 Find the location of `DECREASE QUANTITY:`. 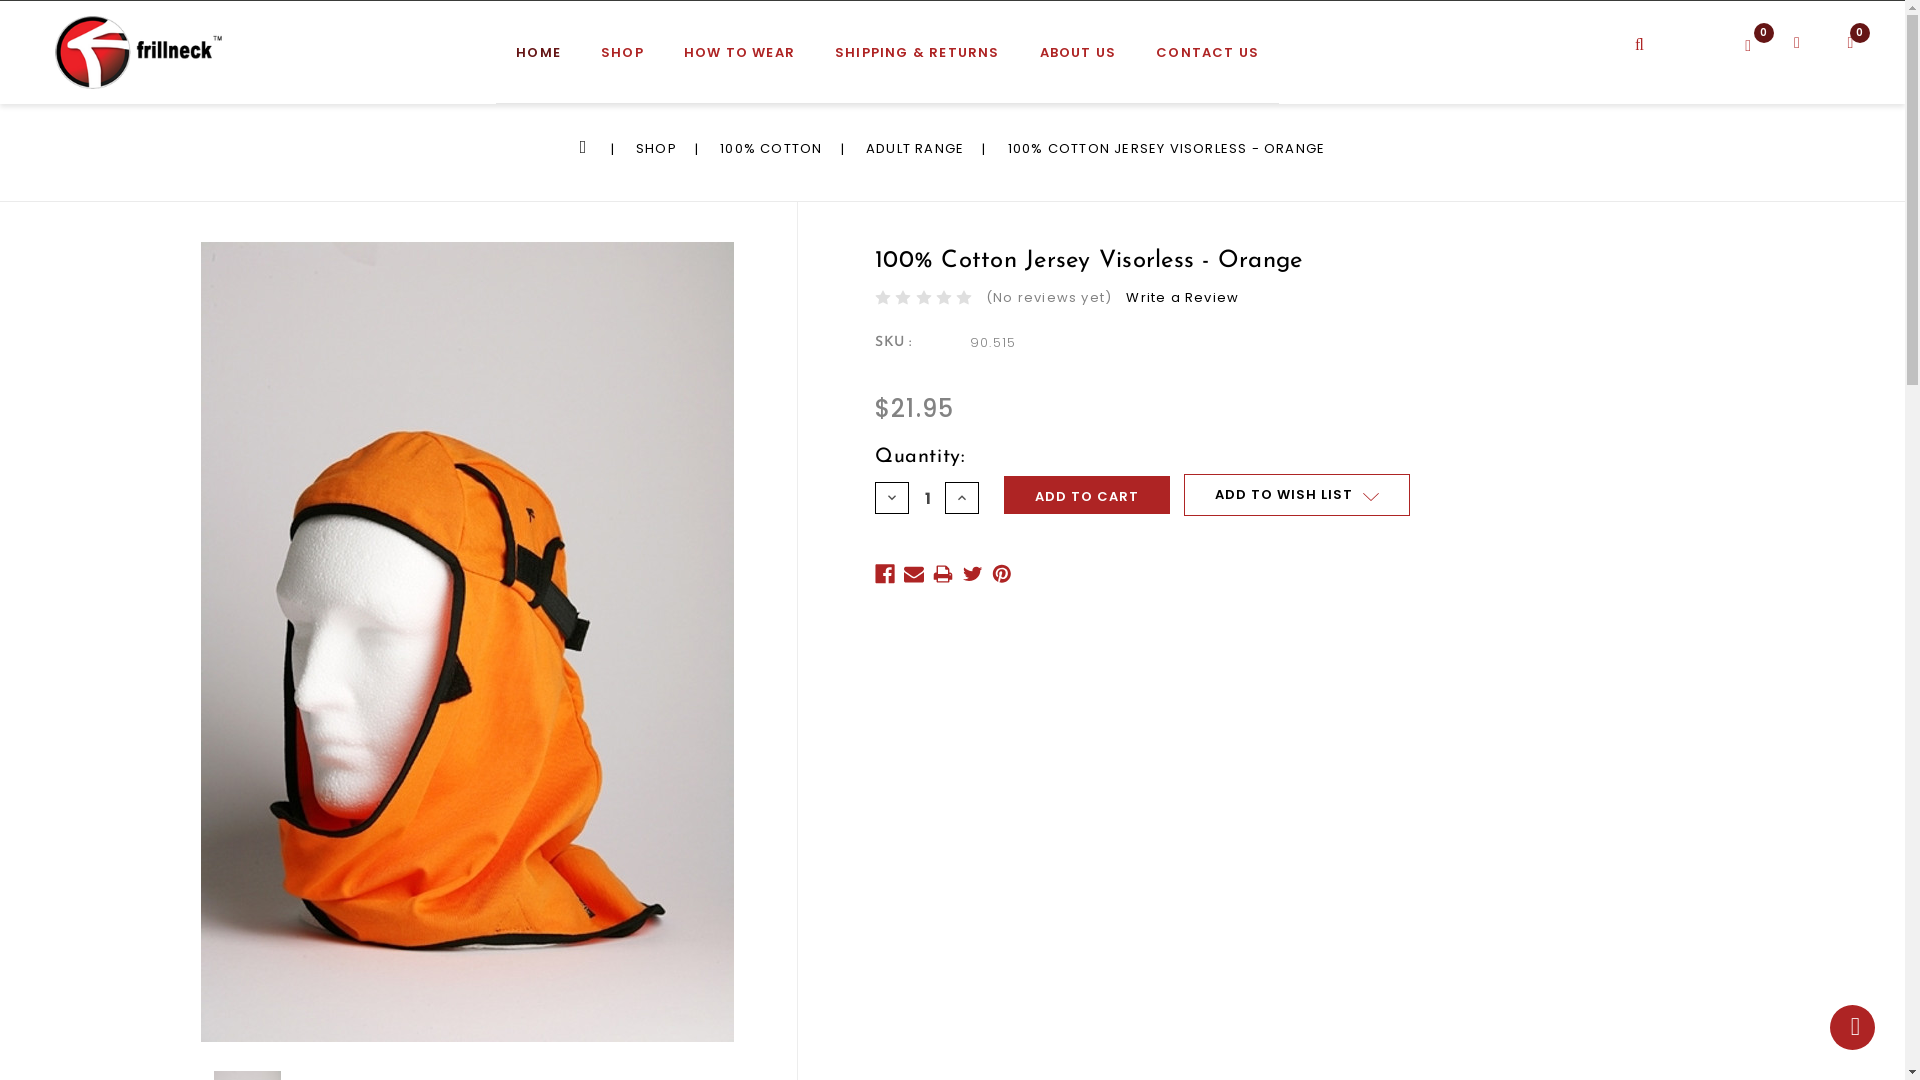

DECREASE QUANTITY: is located at coordinates (892, 498).